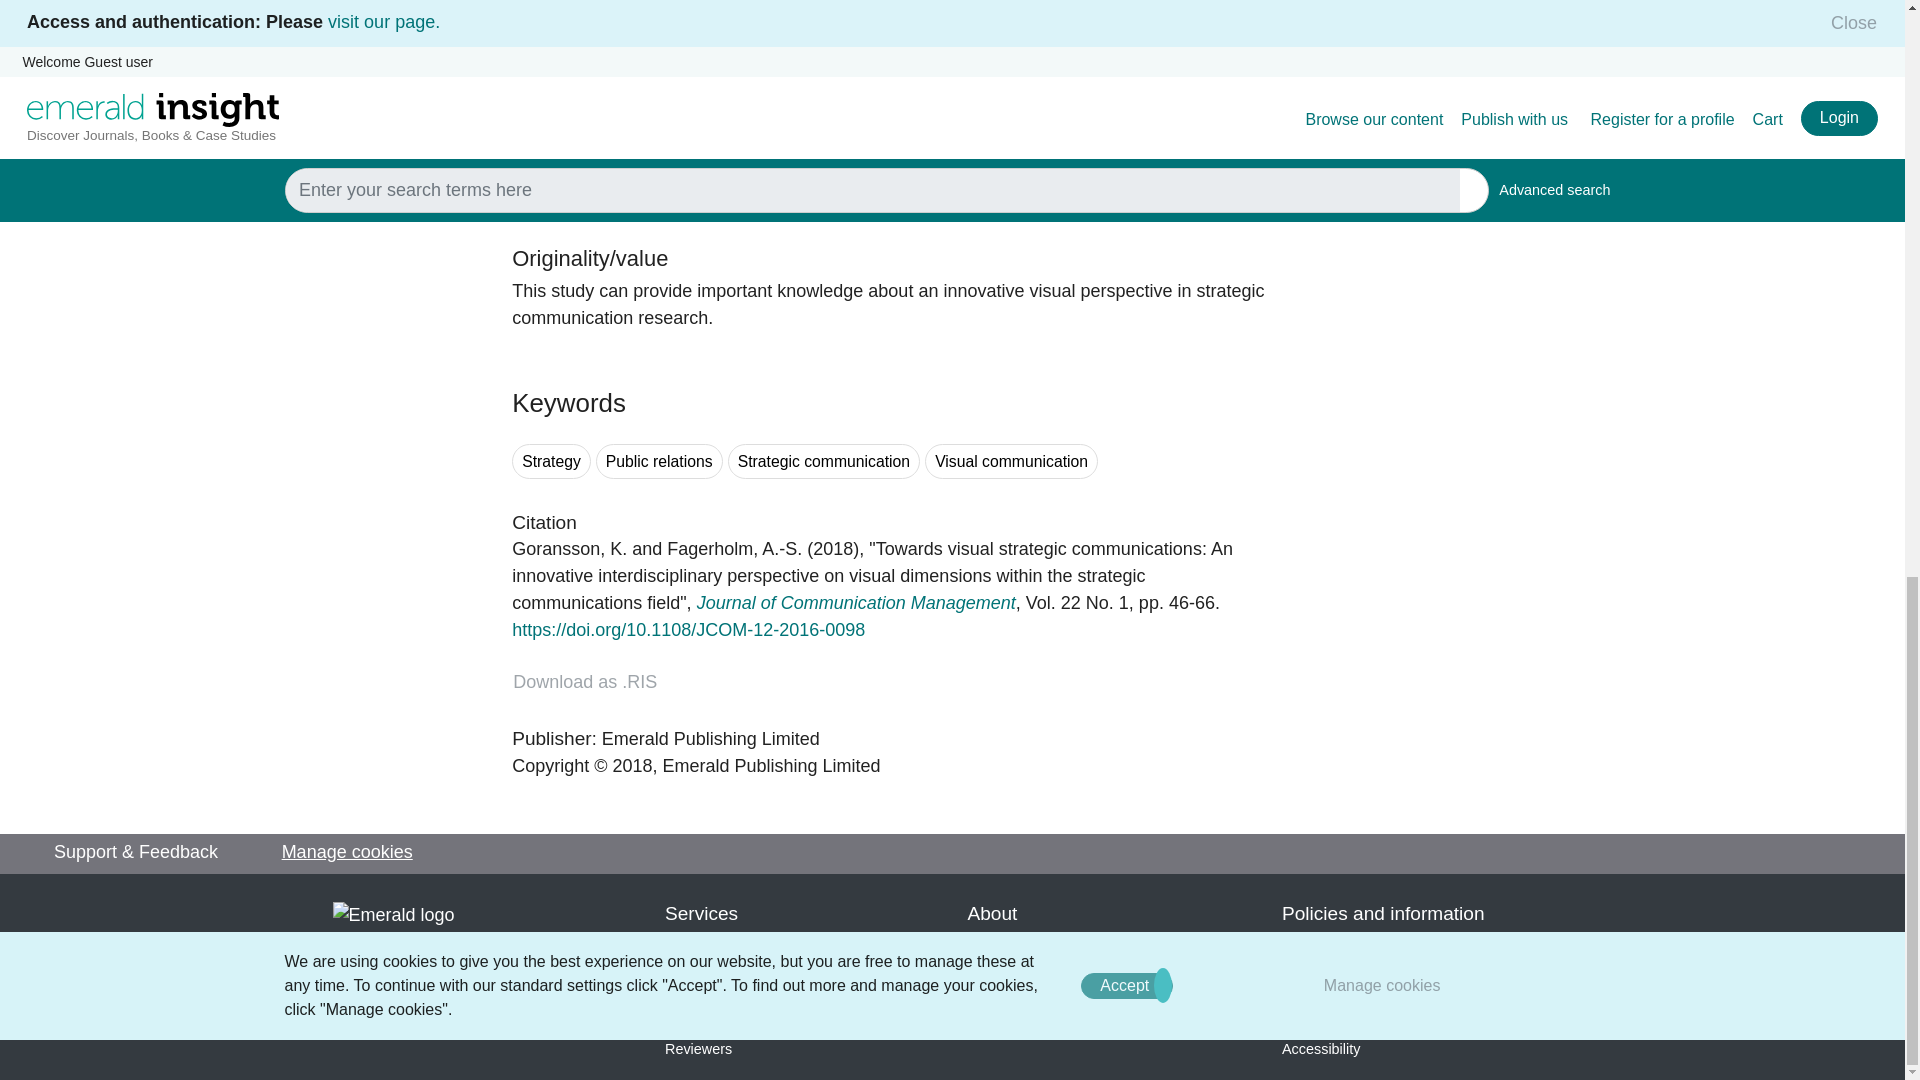 The width and height of the screenshot is (1920, 1080). What do you see at coordinates (734, 548) in the screenshot?
I see `Anna-Sara Fagerholm` at bounding box center [734, 548].